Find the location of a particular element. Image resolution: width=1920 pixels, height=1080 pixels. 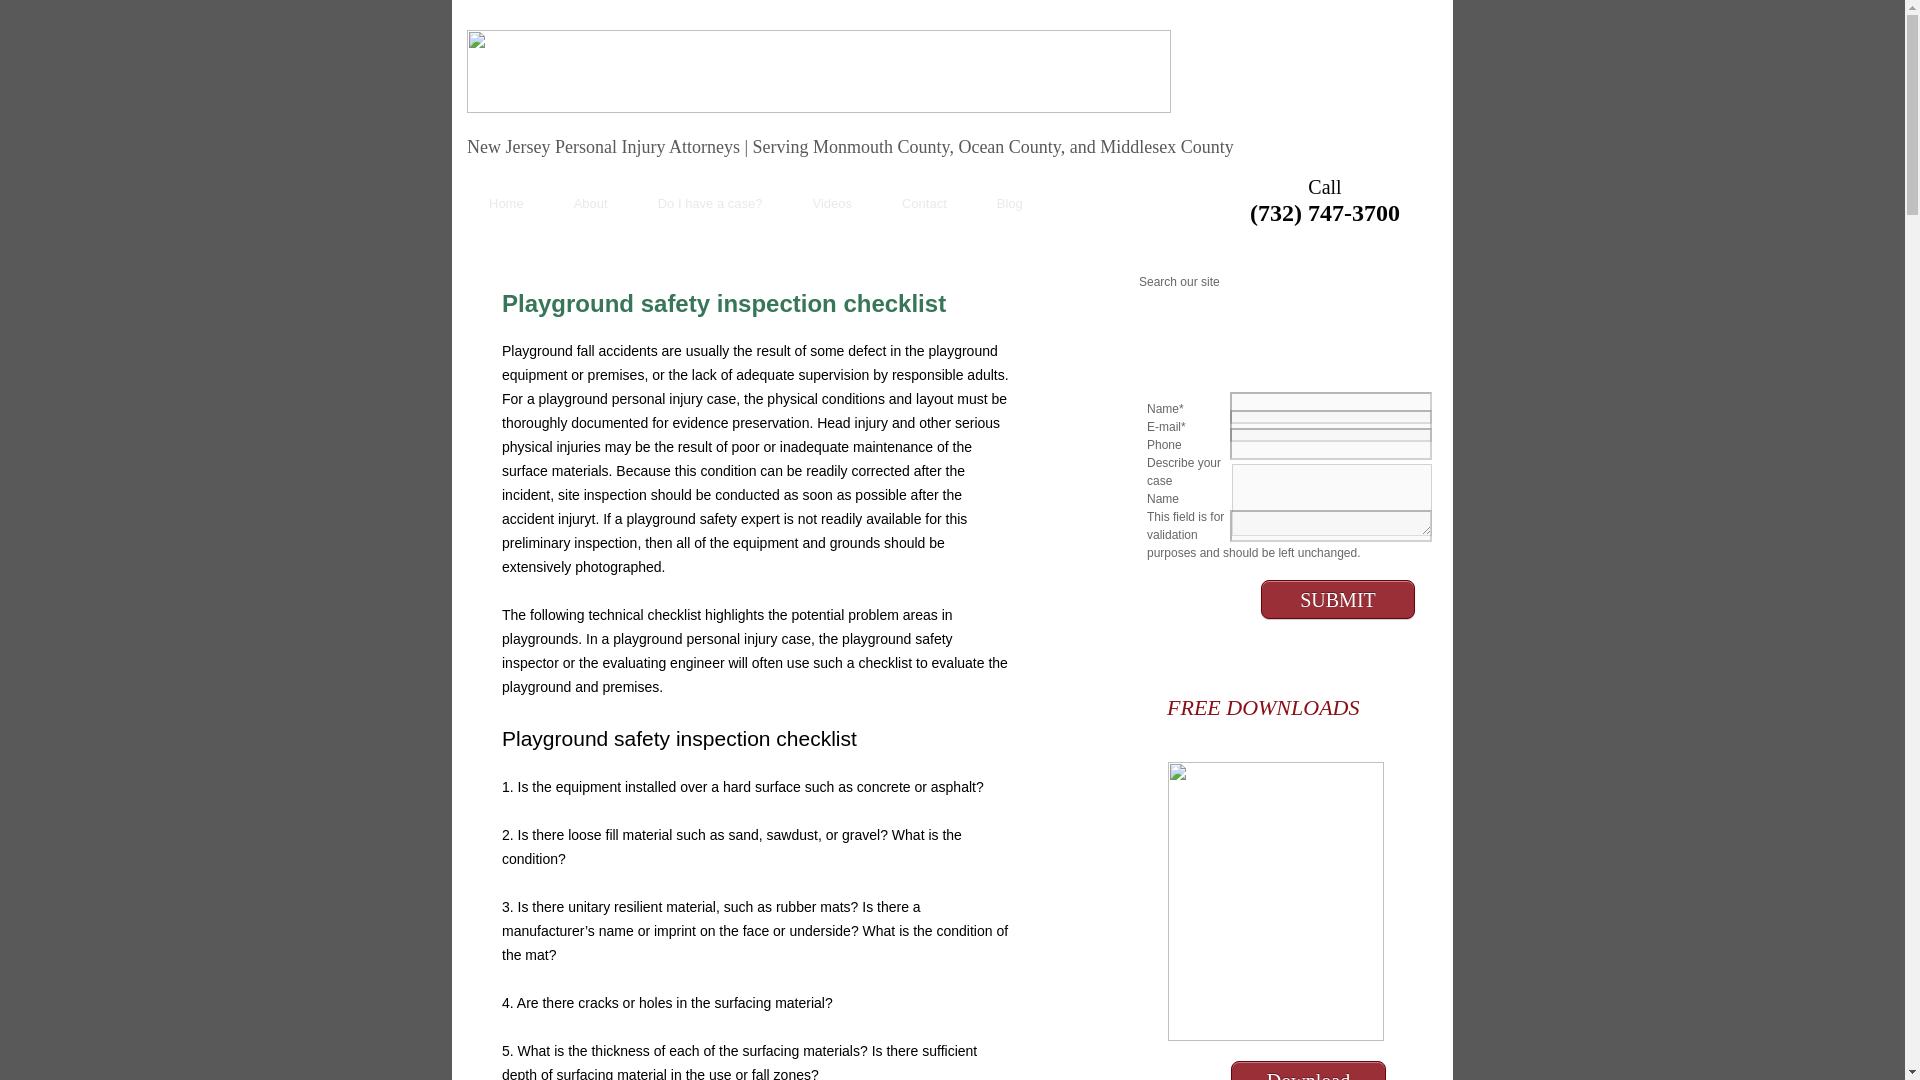

Videos is located at coordinates (832, 203).